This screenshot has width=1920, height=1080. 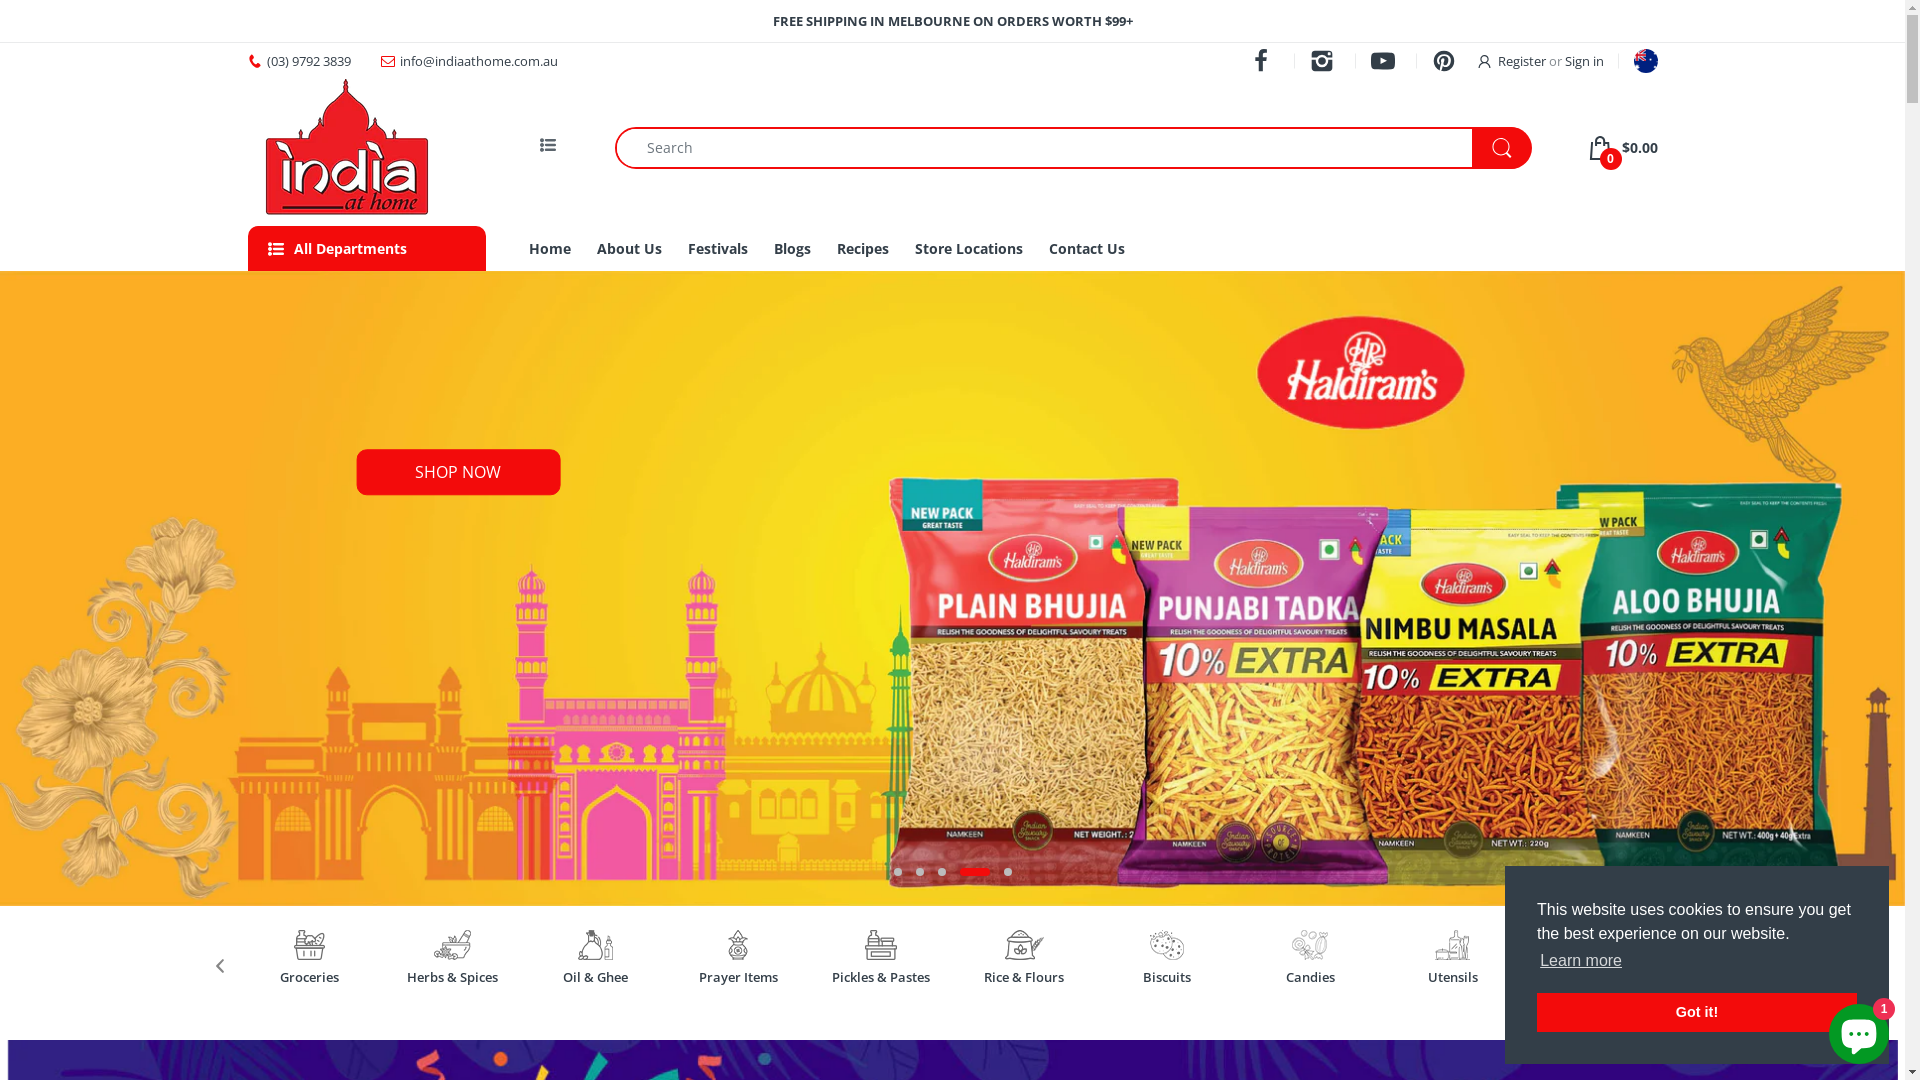 I want to click on Rice & Flours, so click(x=1024, y=978).